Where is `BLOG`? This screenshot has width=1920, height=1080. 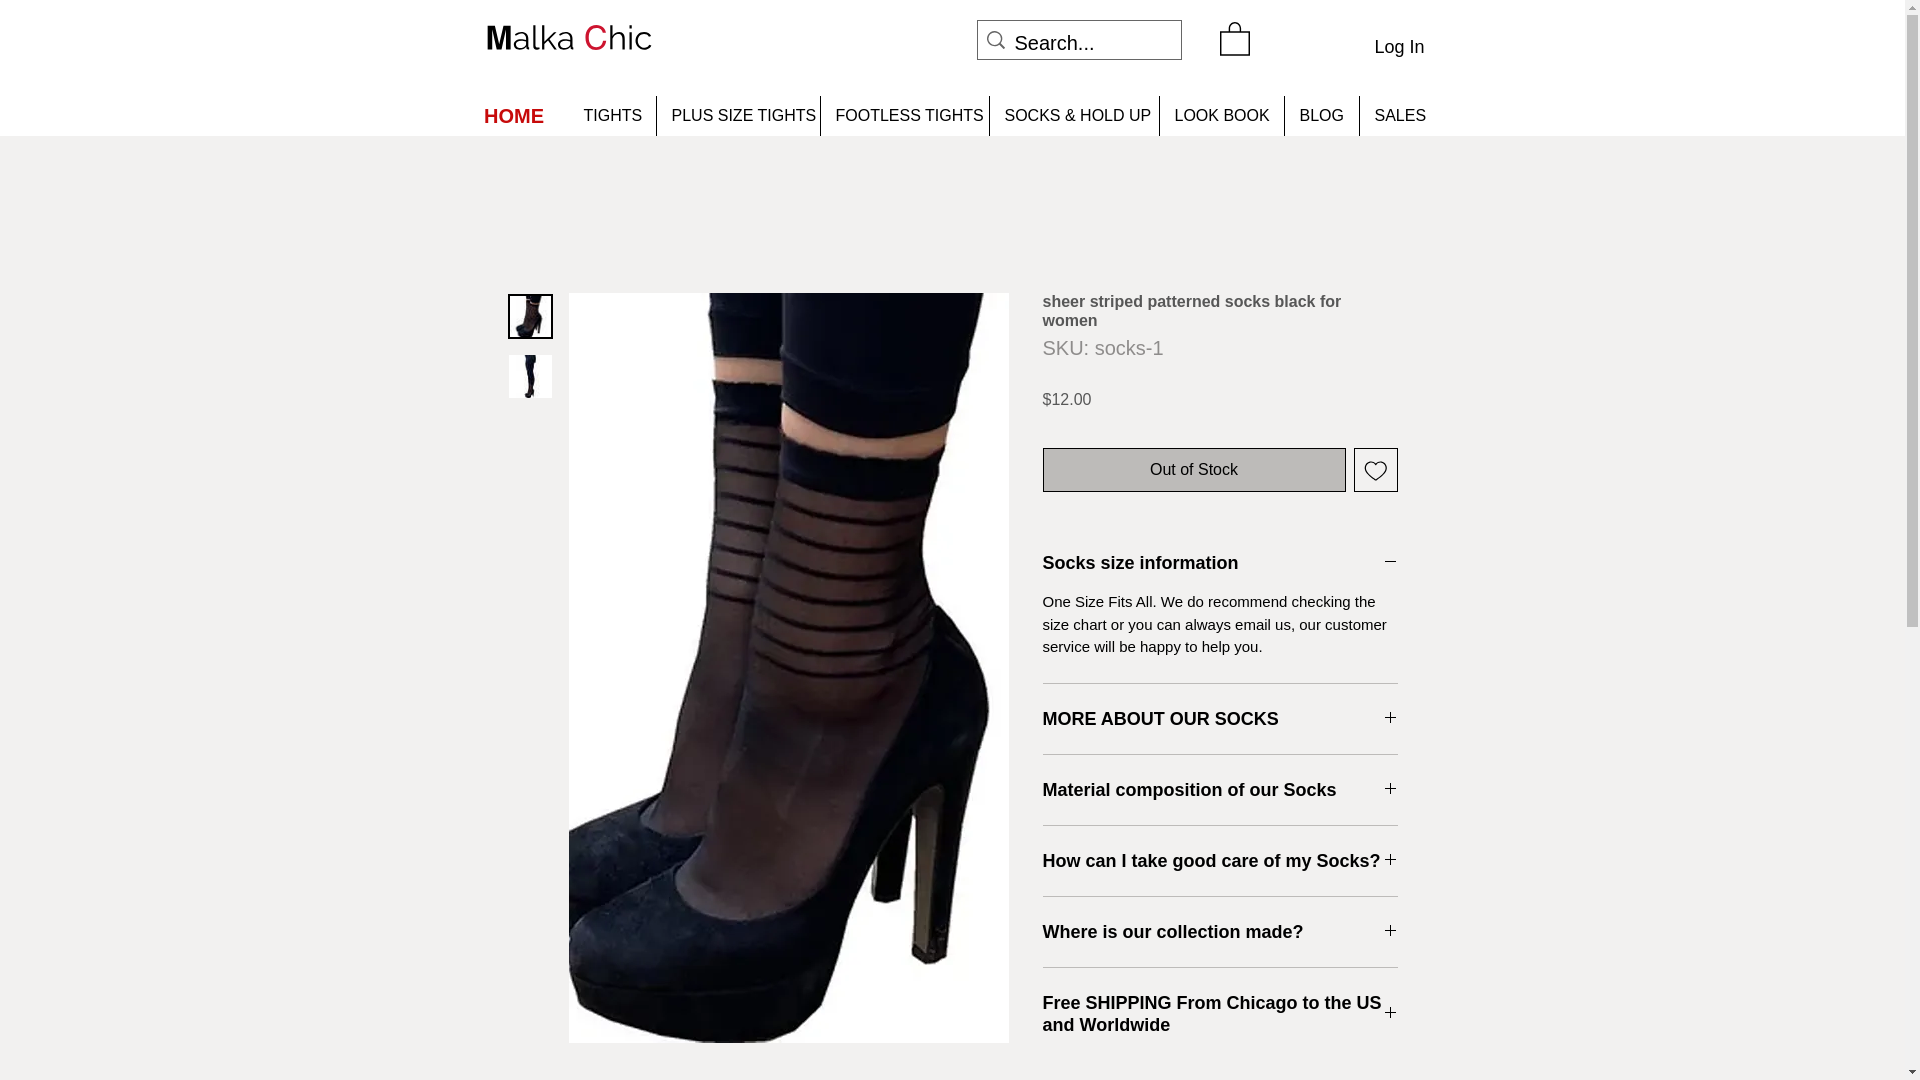 BLOG is located at coordinates (1322, 116).